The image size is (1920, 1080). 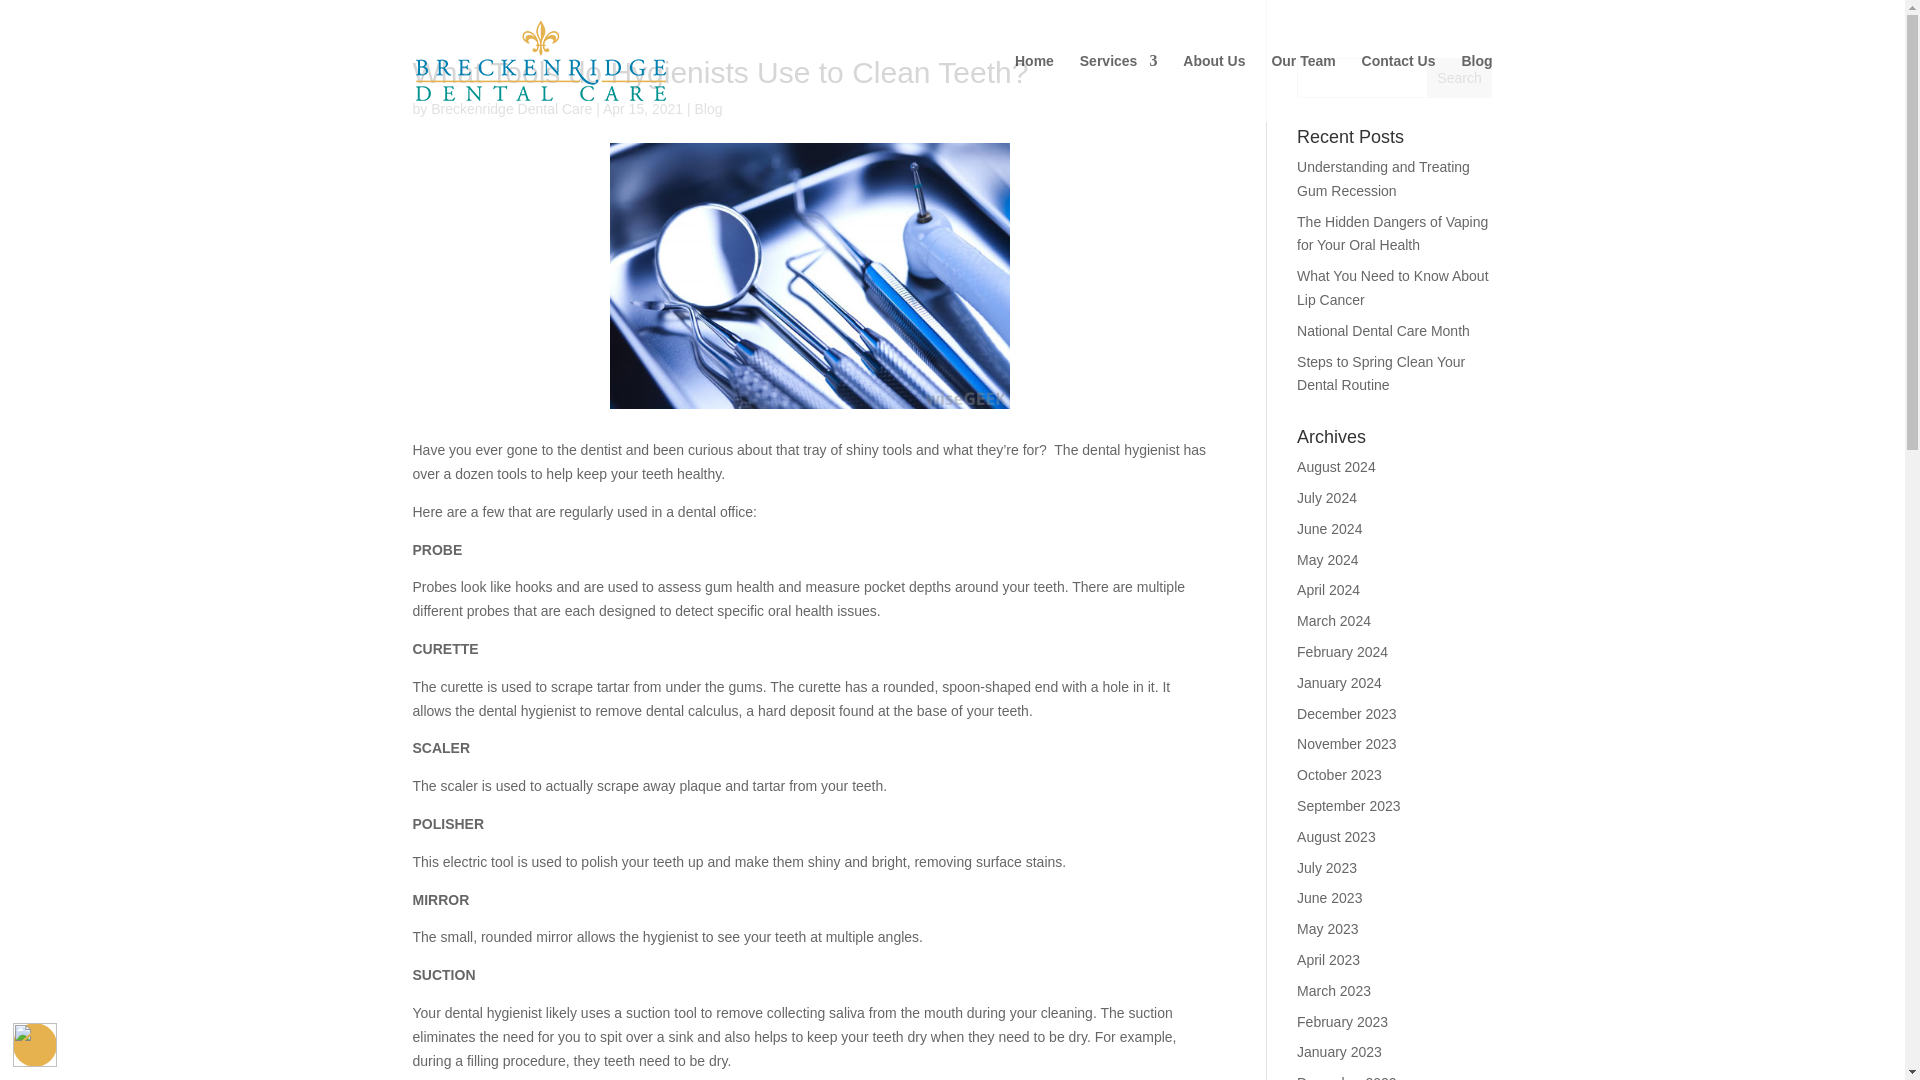 I want to click on Understanding and Treating Gum Recession, so click(x=1384, y=178).